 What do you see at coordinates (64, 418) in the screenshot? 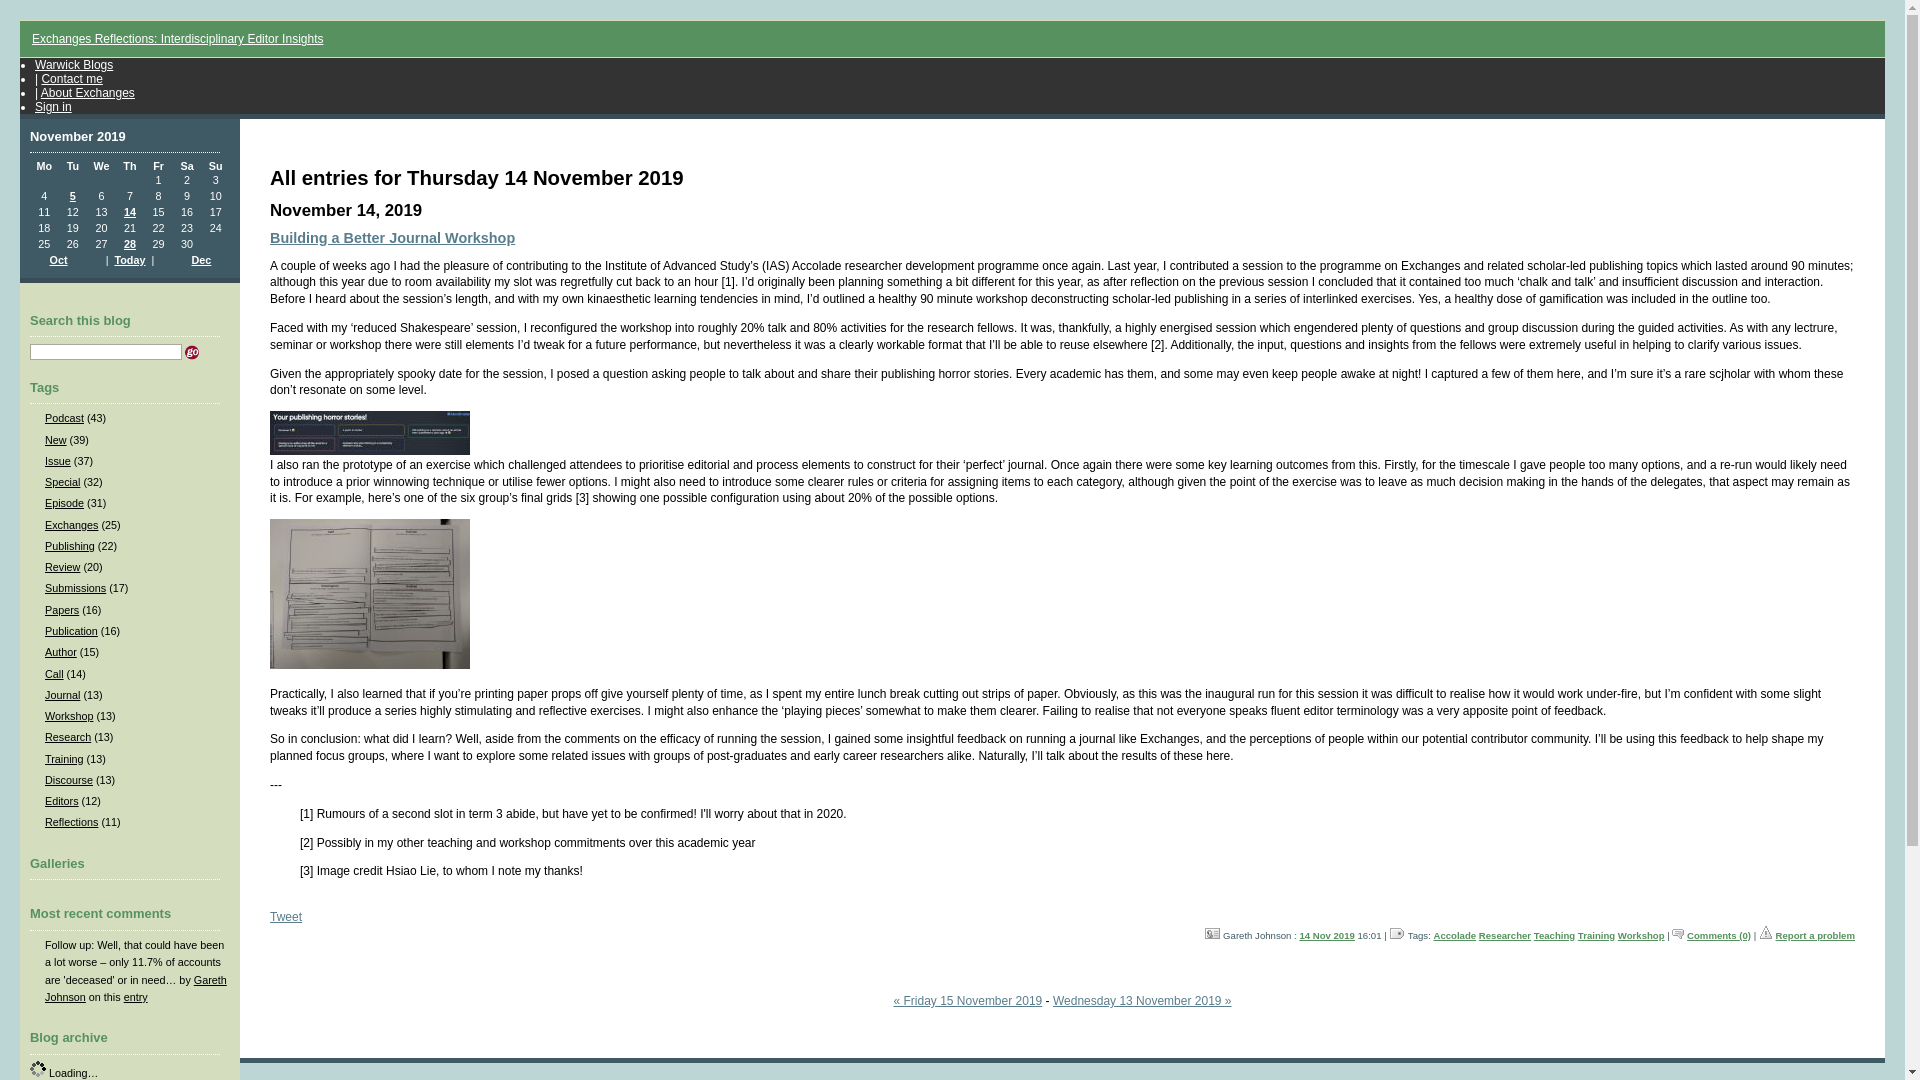
I see `Podcast` at bounding box center [64, 418].